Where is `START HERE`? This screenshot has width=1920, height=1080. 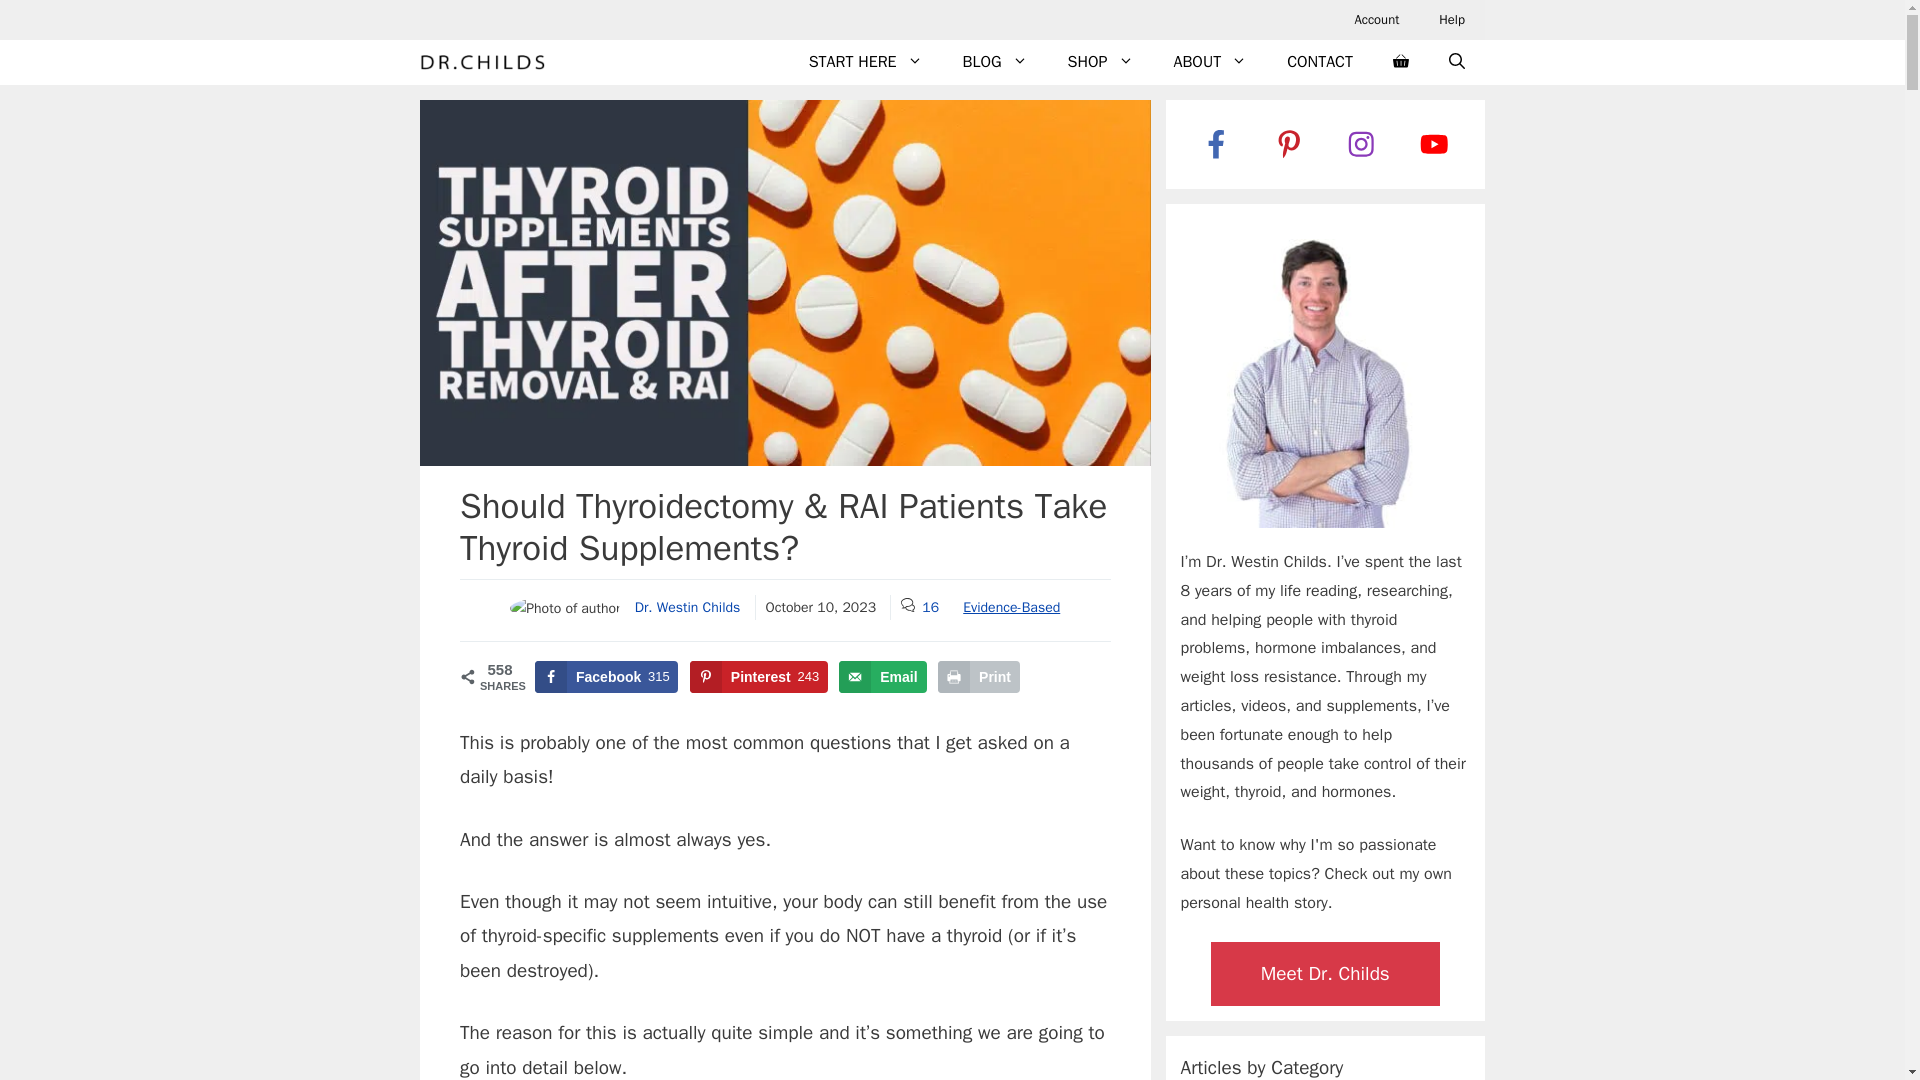
START HERE is located at coordinates (866, 62).